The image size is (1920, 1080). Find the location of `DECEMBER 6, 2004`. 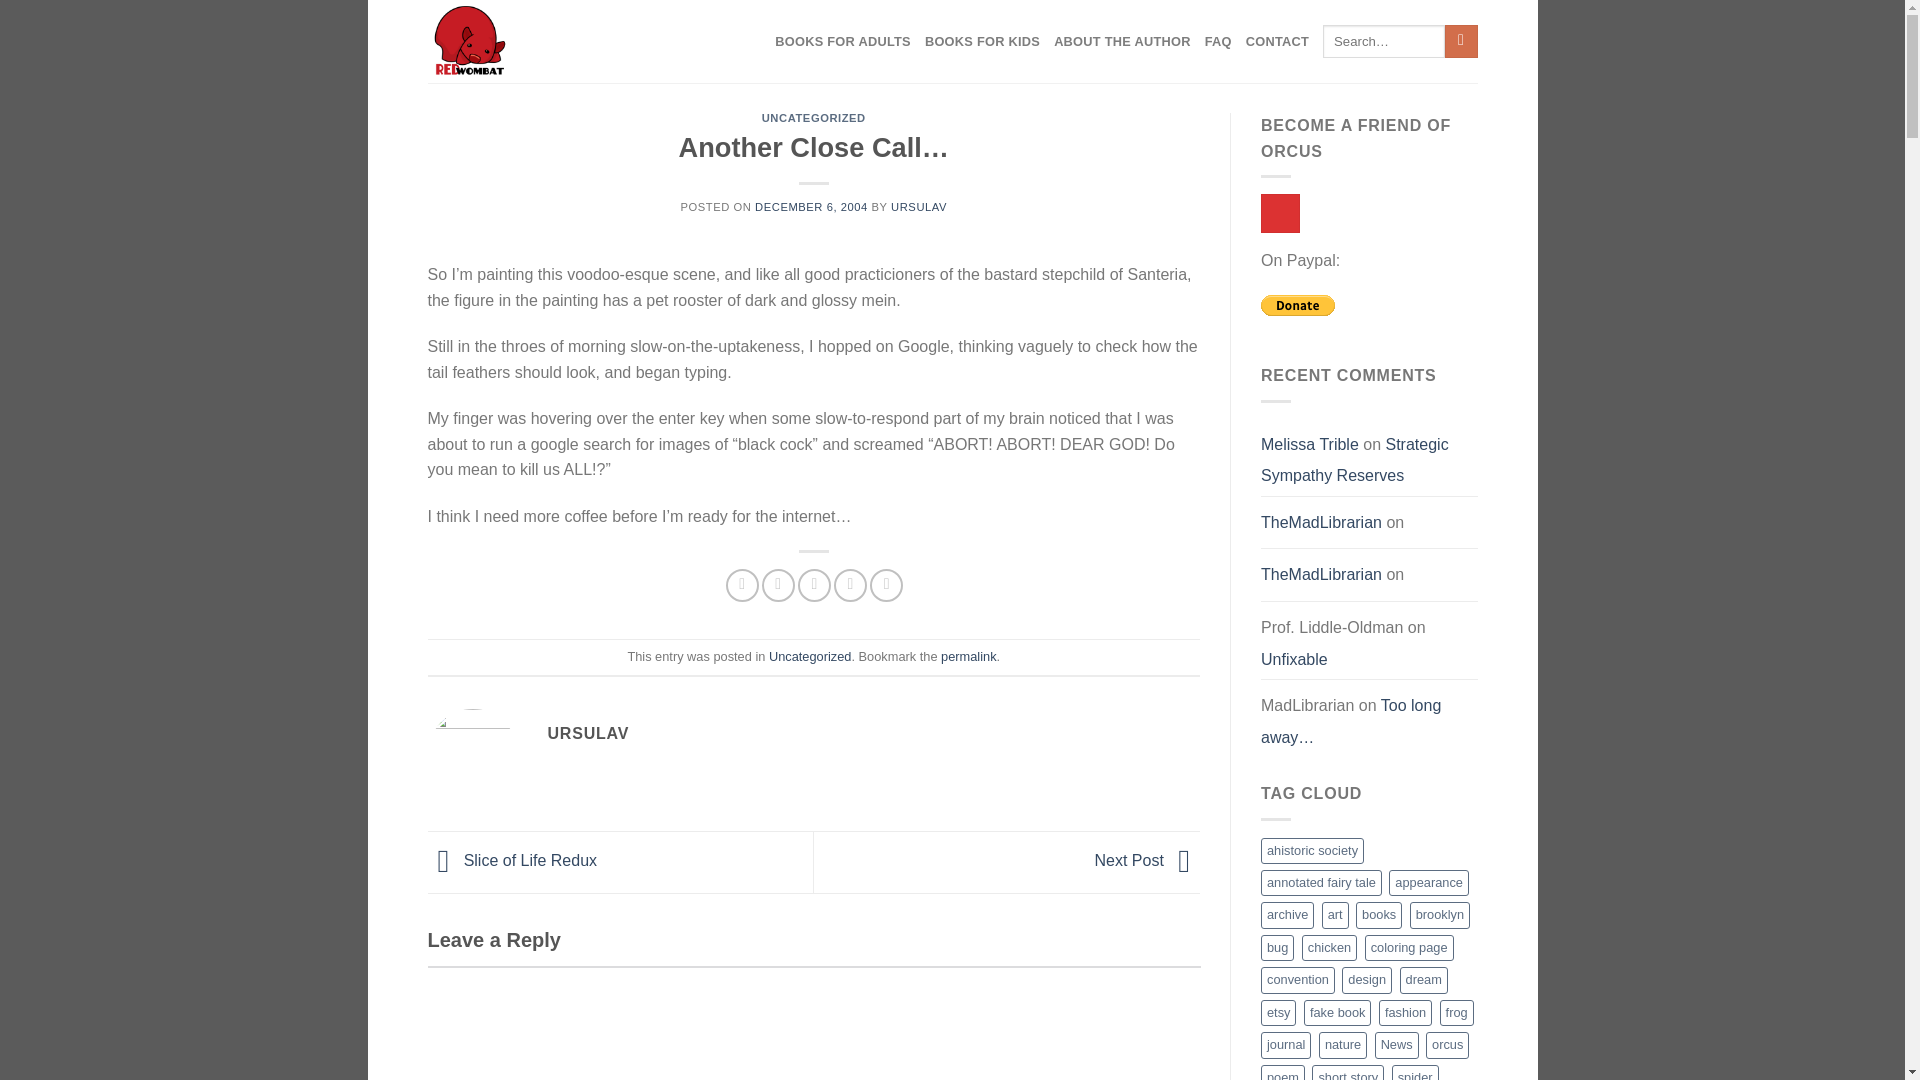

DECEMBER 6, 2004 is located at coordinates (810, 206).